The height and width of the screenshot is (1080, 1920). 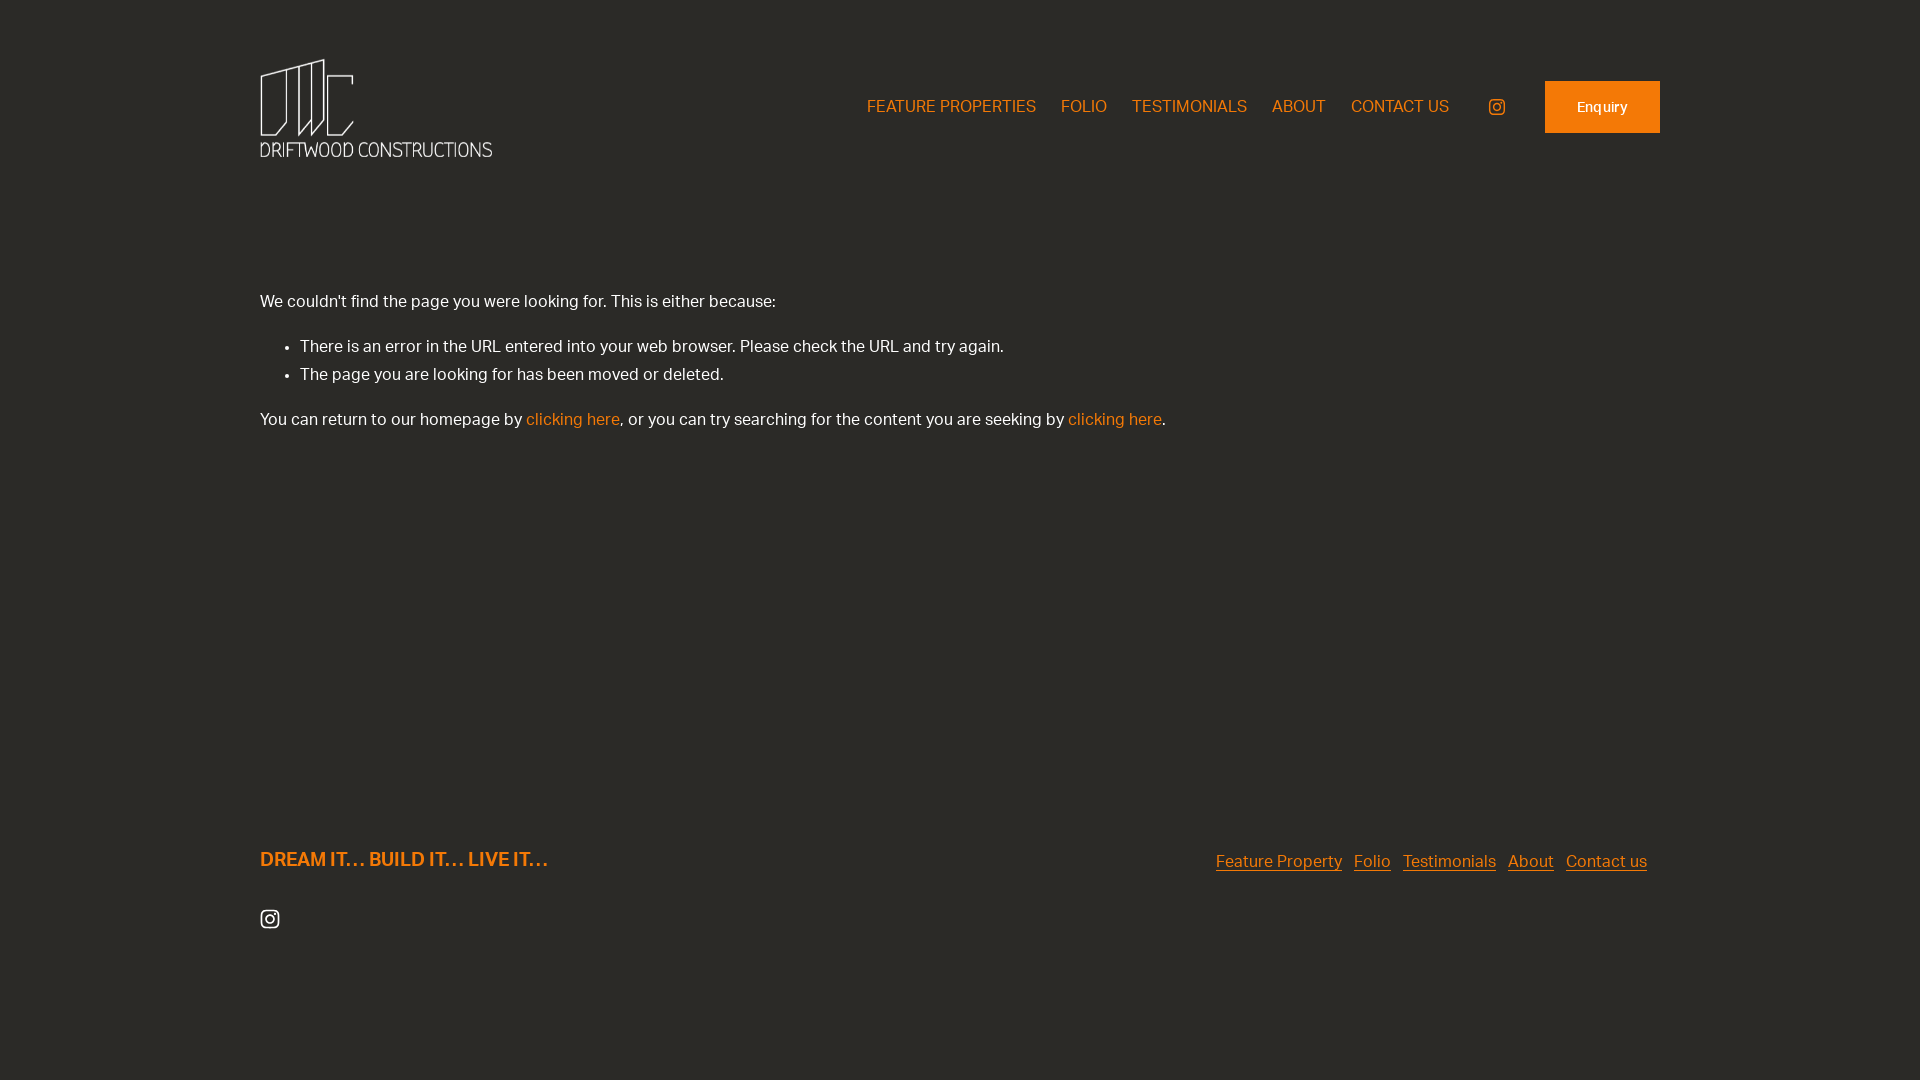 I want to click on ABOUT, so click(x=1299, y=107).